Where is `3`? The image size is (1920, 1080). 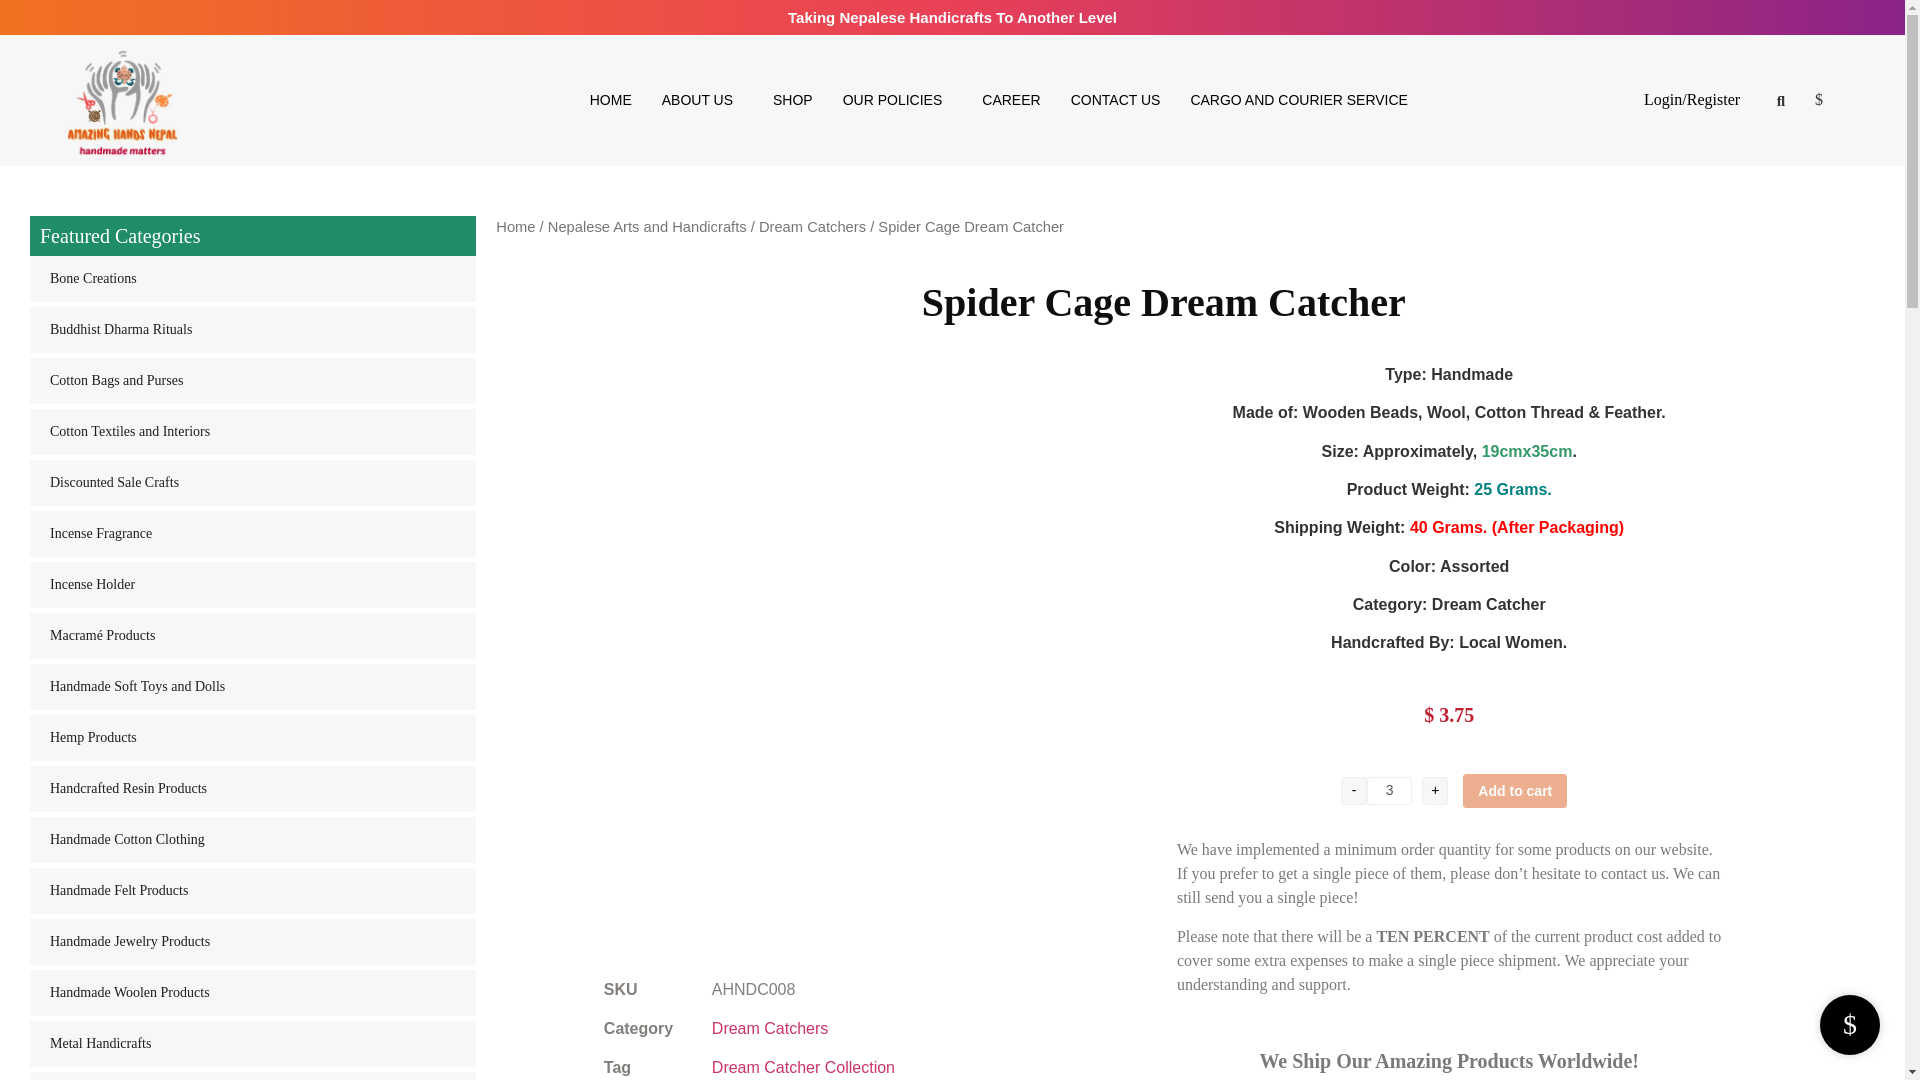 3 is located at coordinates (1389, 790).